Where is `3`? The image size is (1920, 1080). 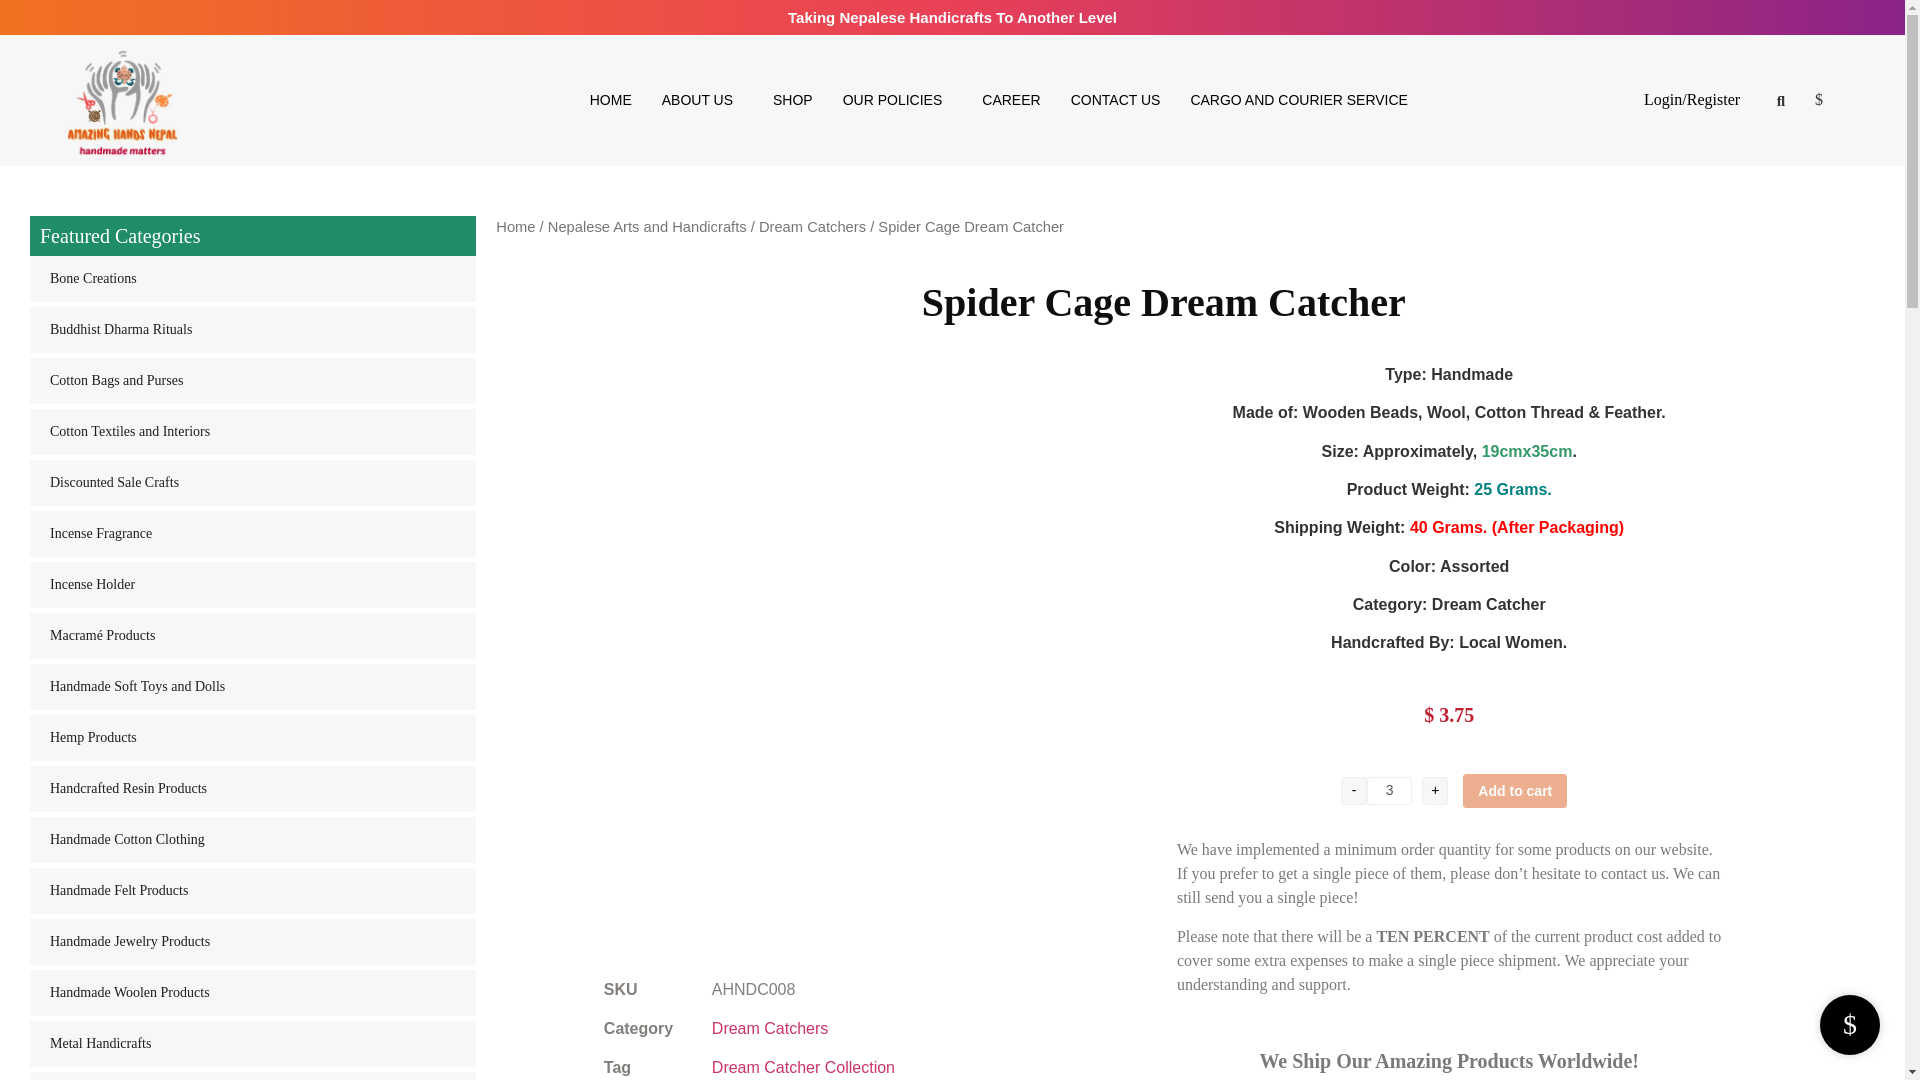 3 is located at coordinates (1389, 790).